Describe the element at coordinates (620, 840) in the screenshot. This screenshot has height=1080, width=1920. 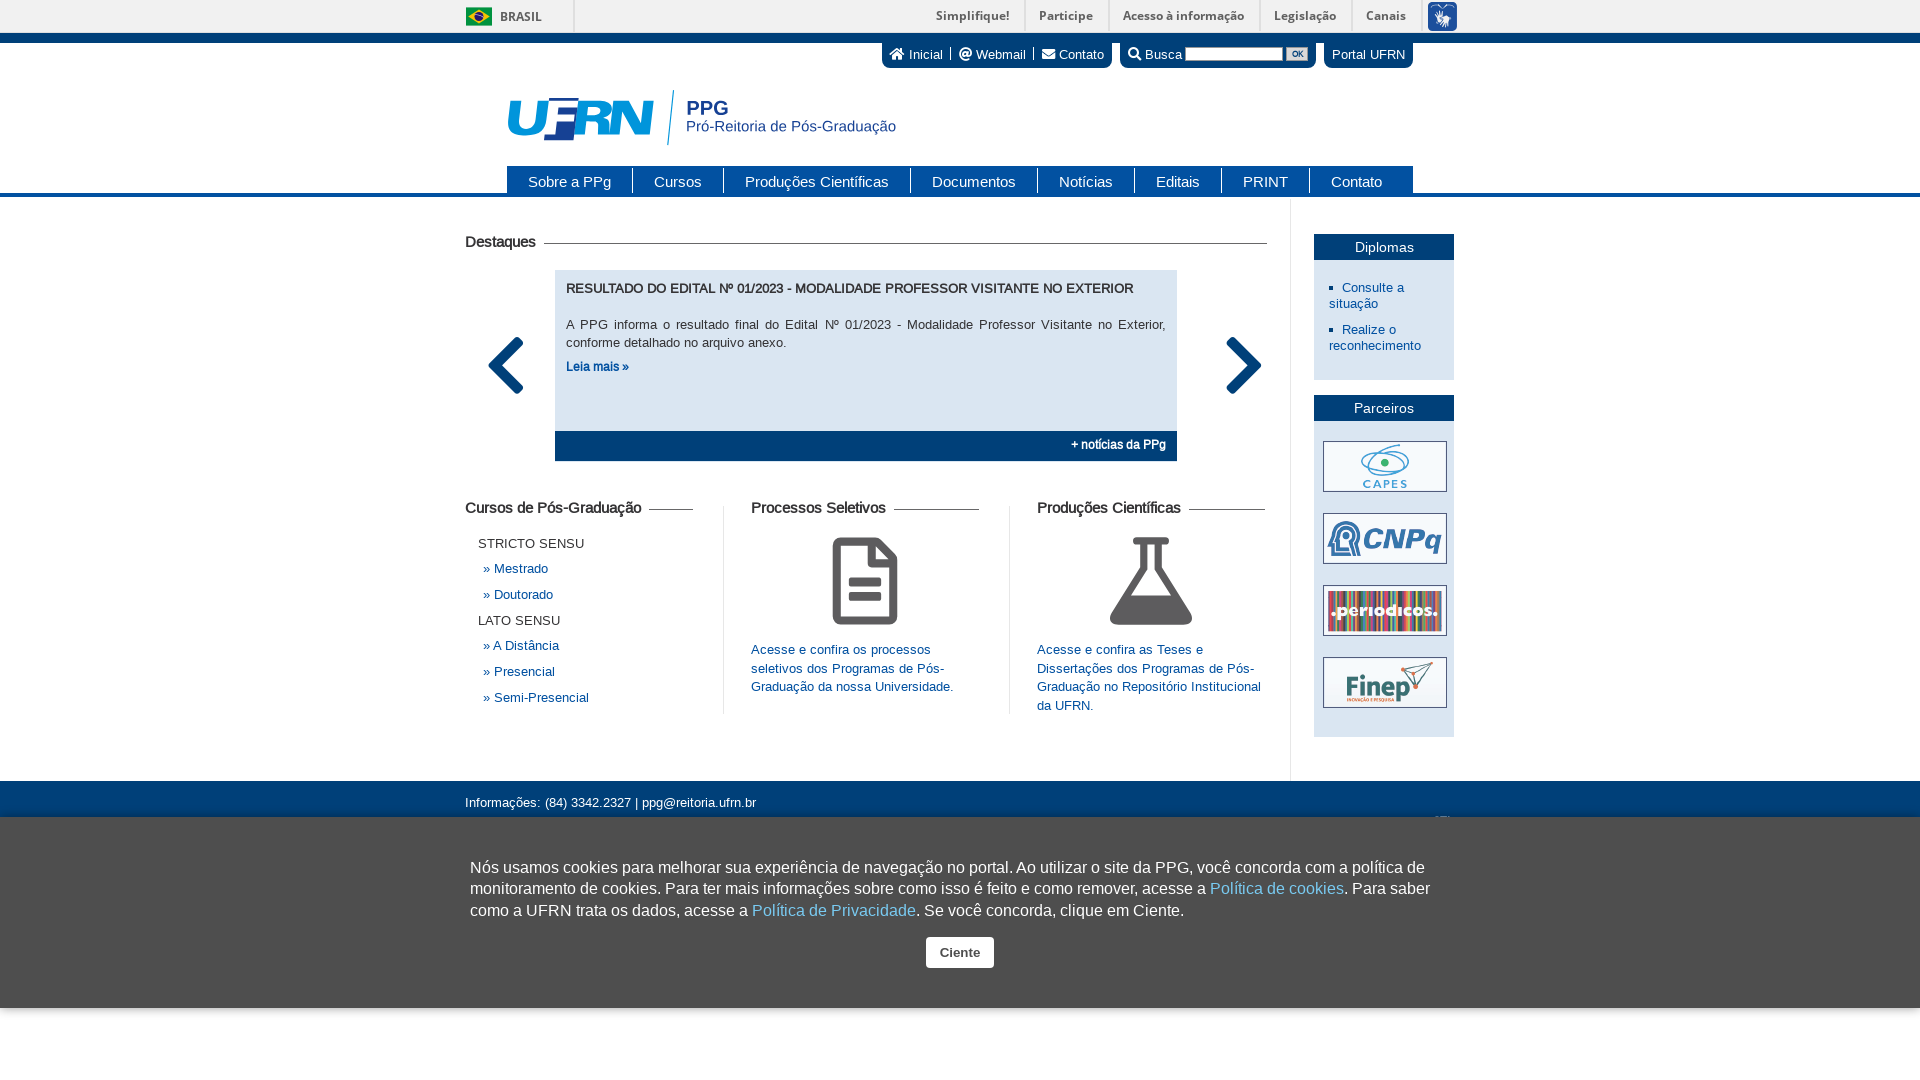
I see `UFRN - Universidade Federal do Rio Grande do Norte` at that location.